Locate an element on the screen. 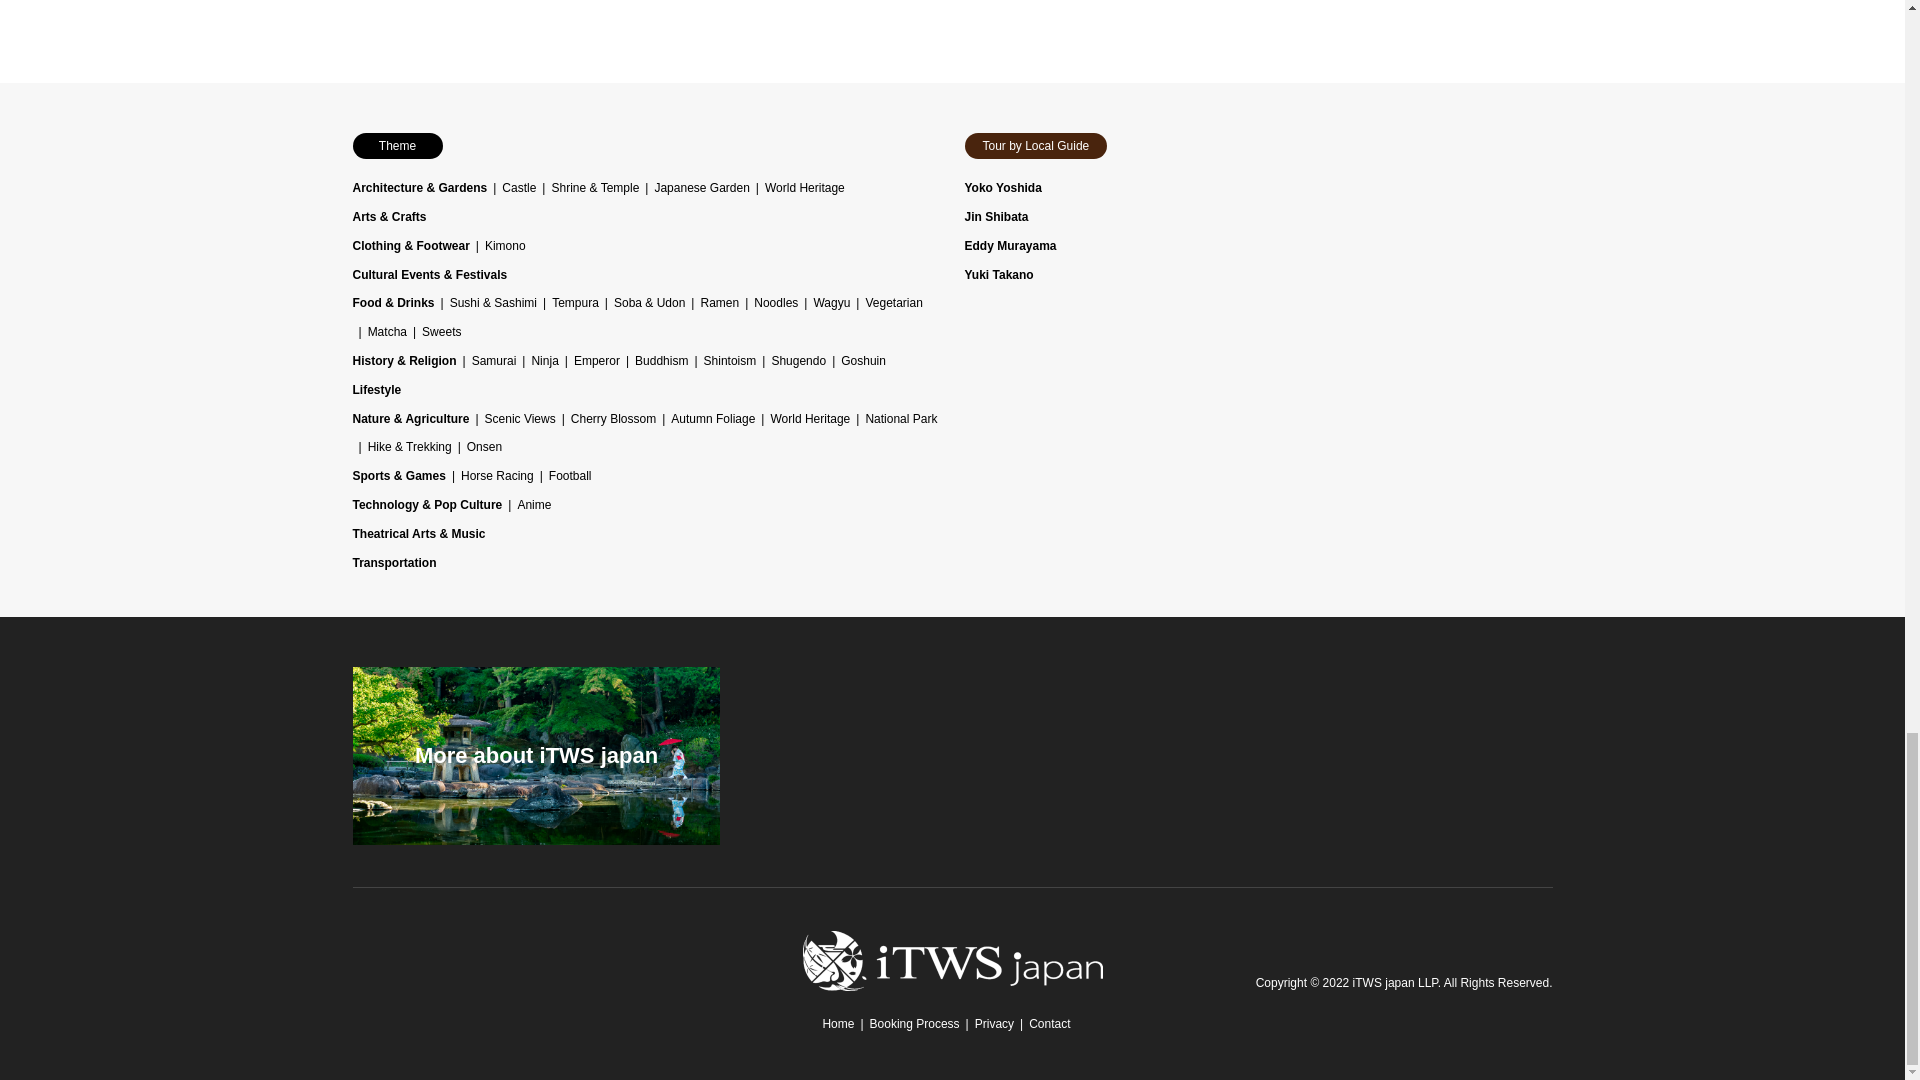 This screenshot has height=1080, width=1920. Samurai is located at coordinates (494, 361).